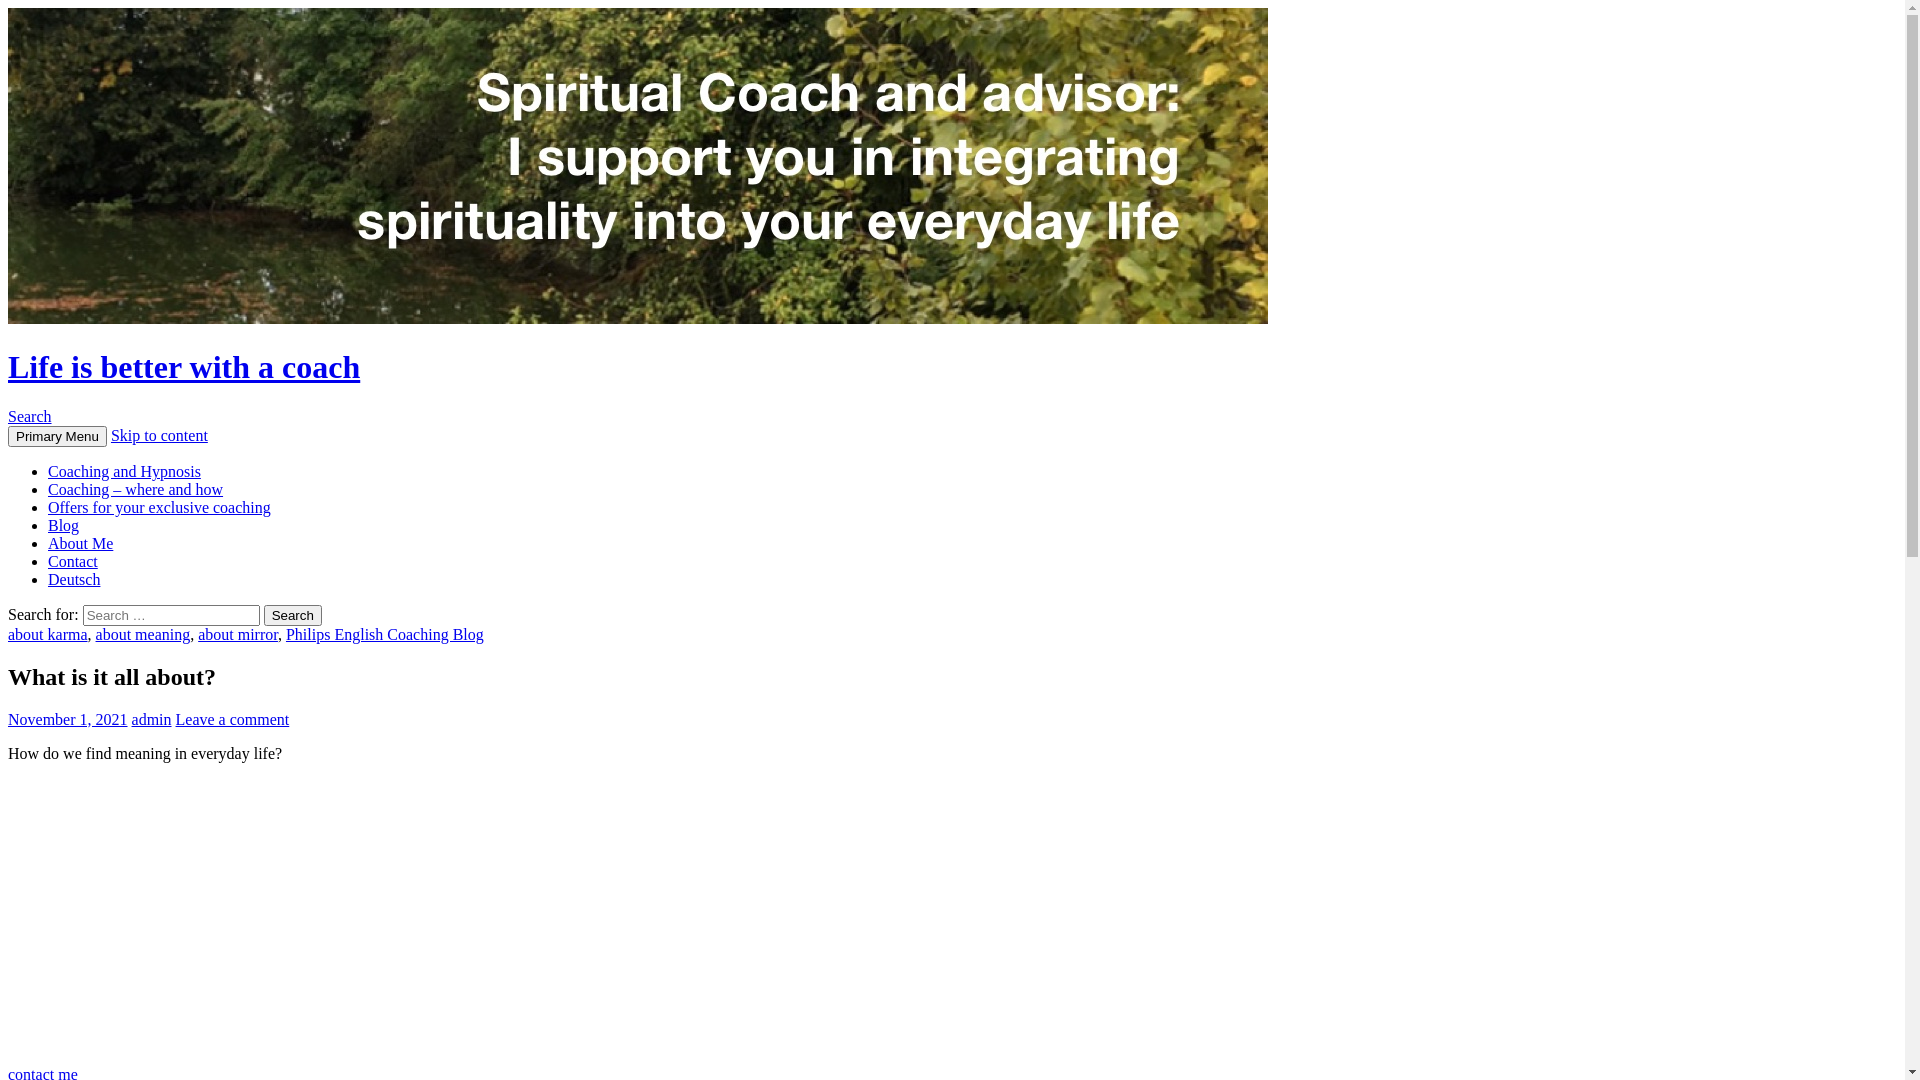  What do you see at coordinates (80, 544) in the screenshot?
I see `About Me` at bounding box center [80, 544].